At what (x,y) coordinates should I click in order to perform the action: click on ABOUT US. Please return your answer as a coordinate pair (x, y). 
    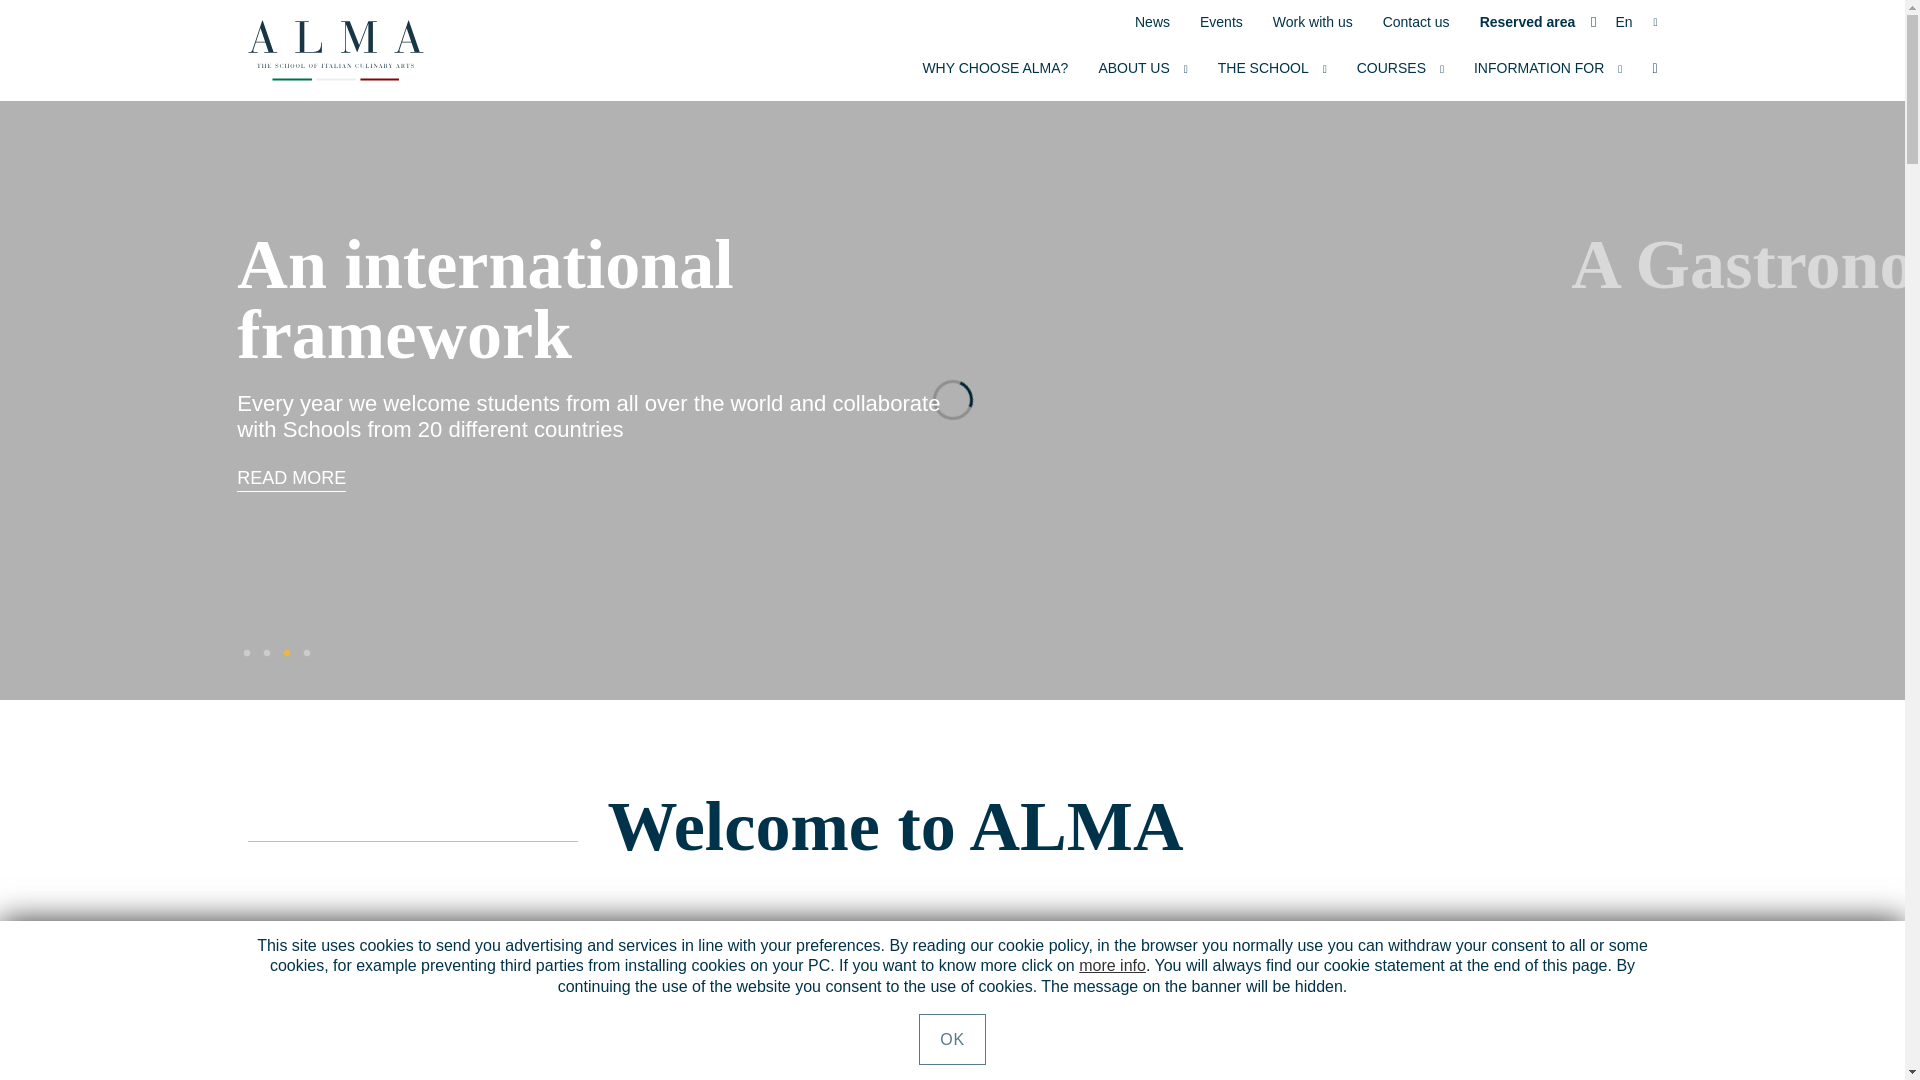
    Looking at the image, I should click on (1142, 75).